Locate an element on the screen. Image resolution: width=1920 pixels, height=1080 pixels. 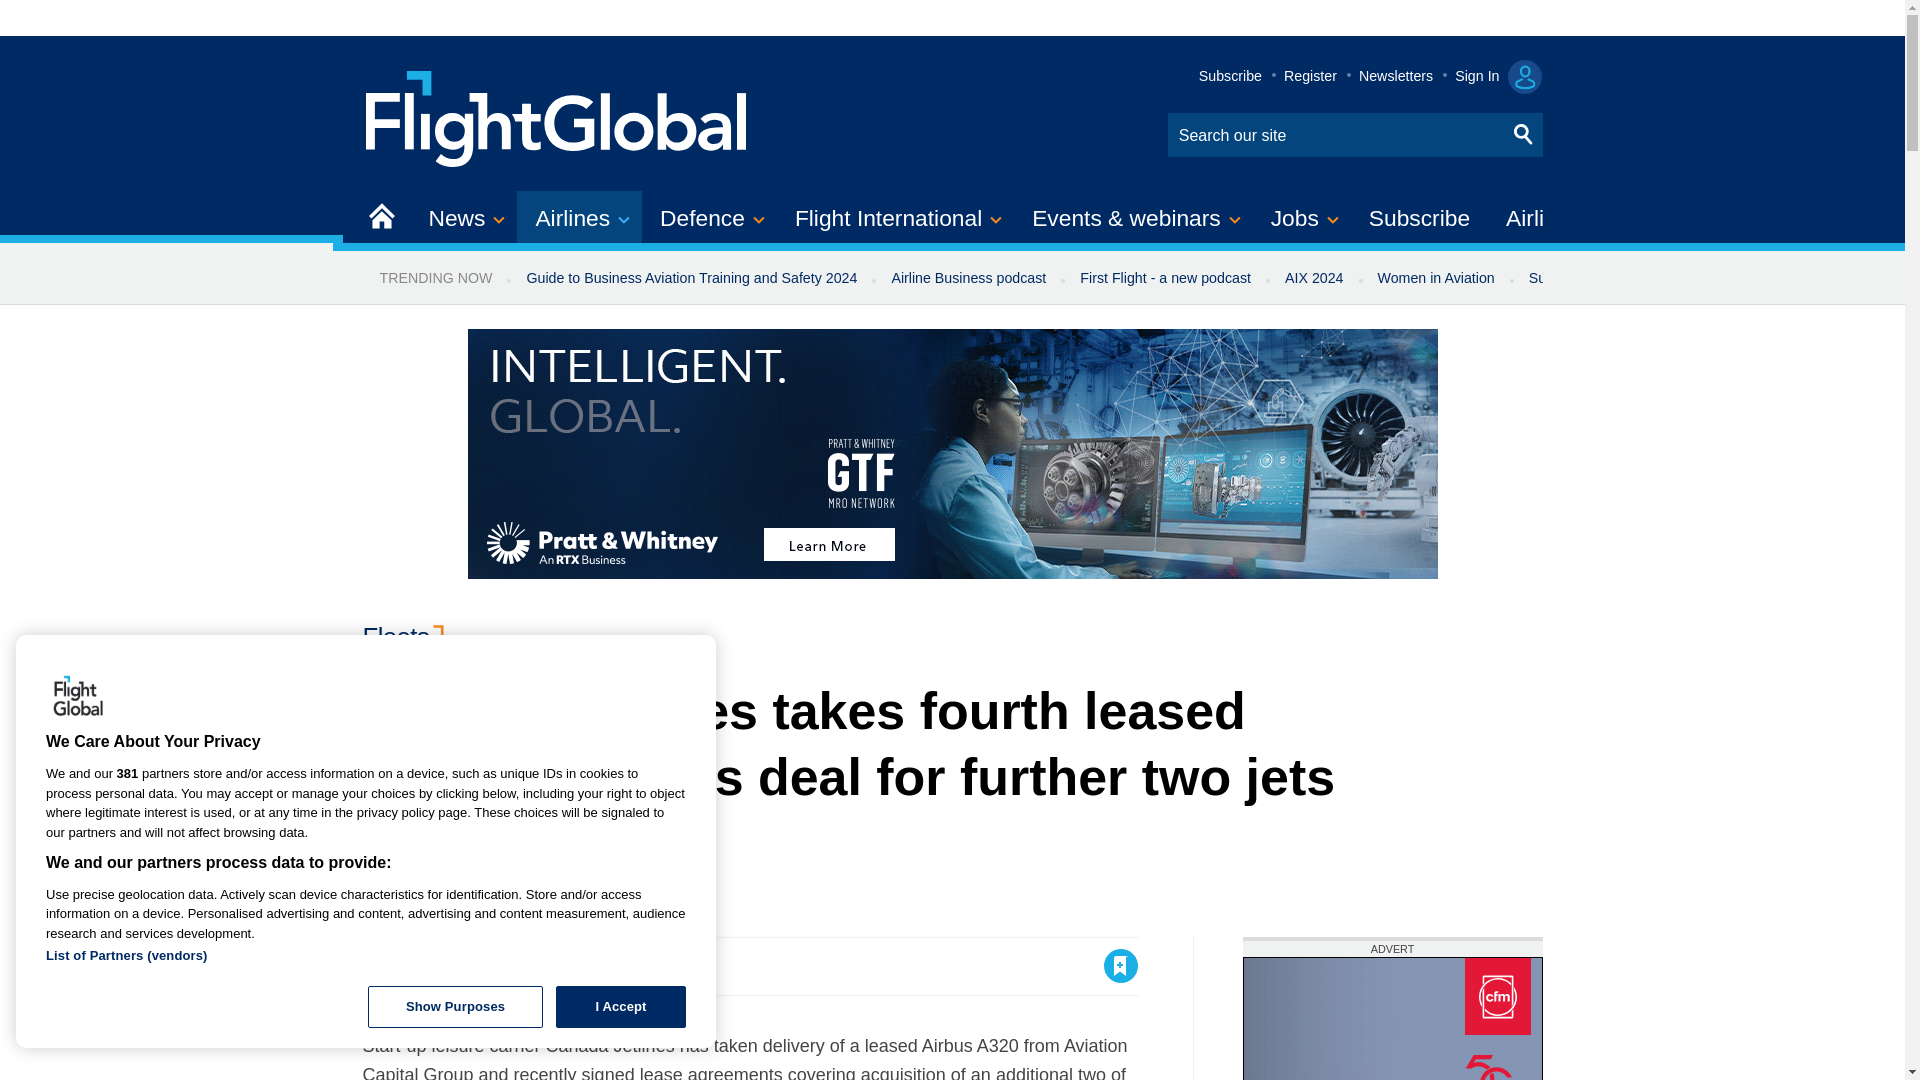
Women in Aviation is located at coordinates (1436, 278).